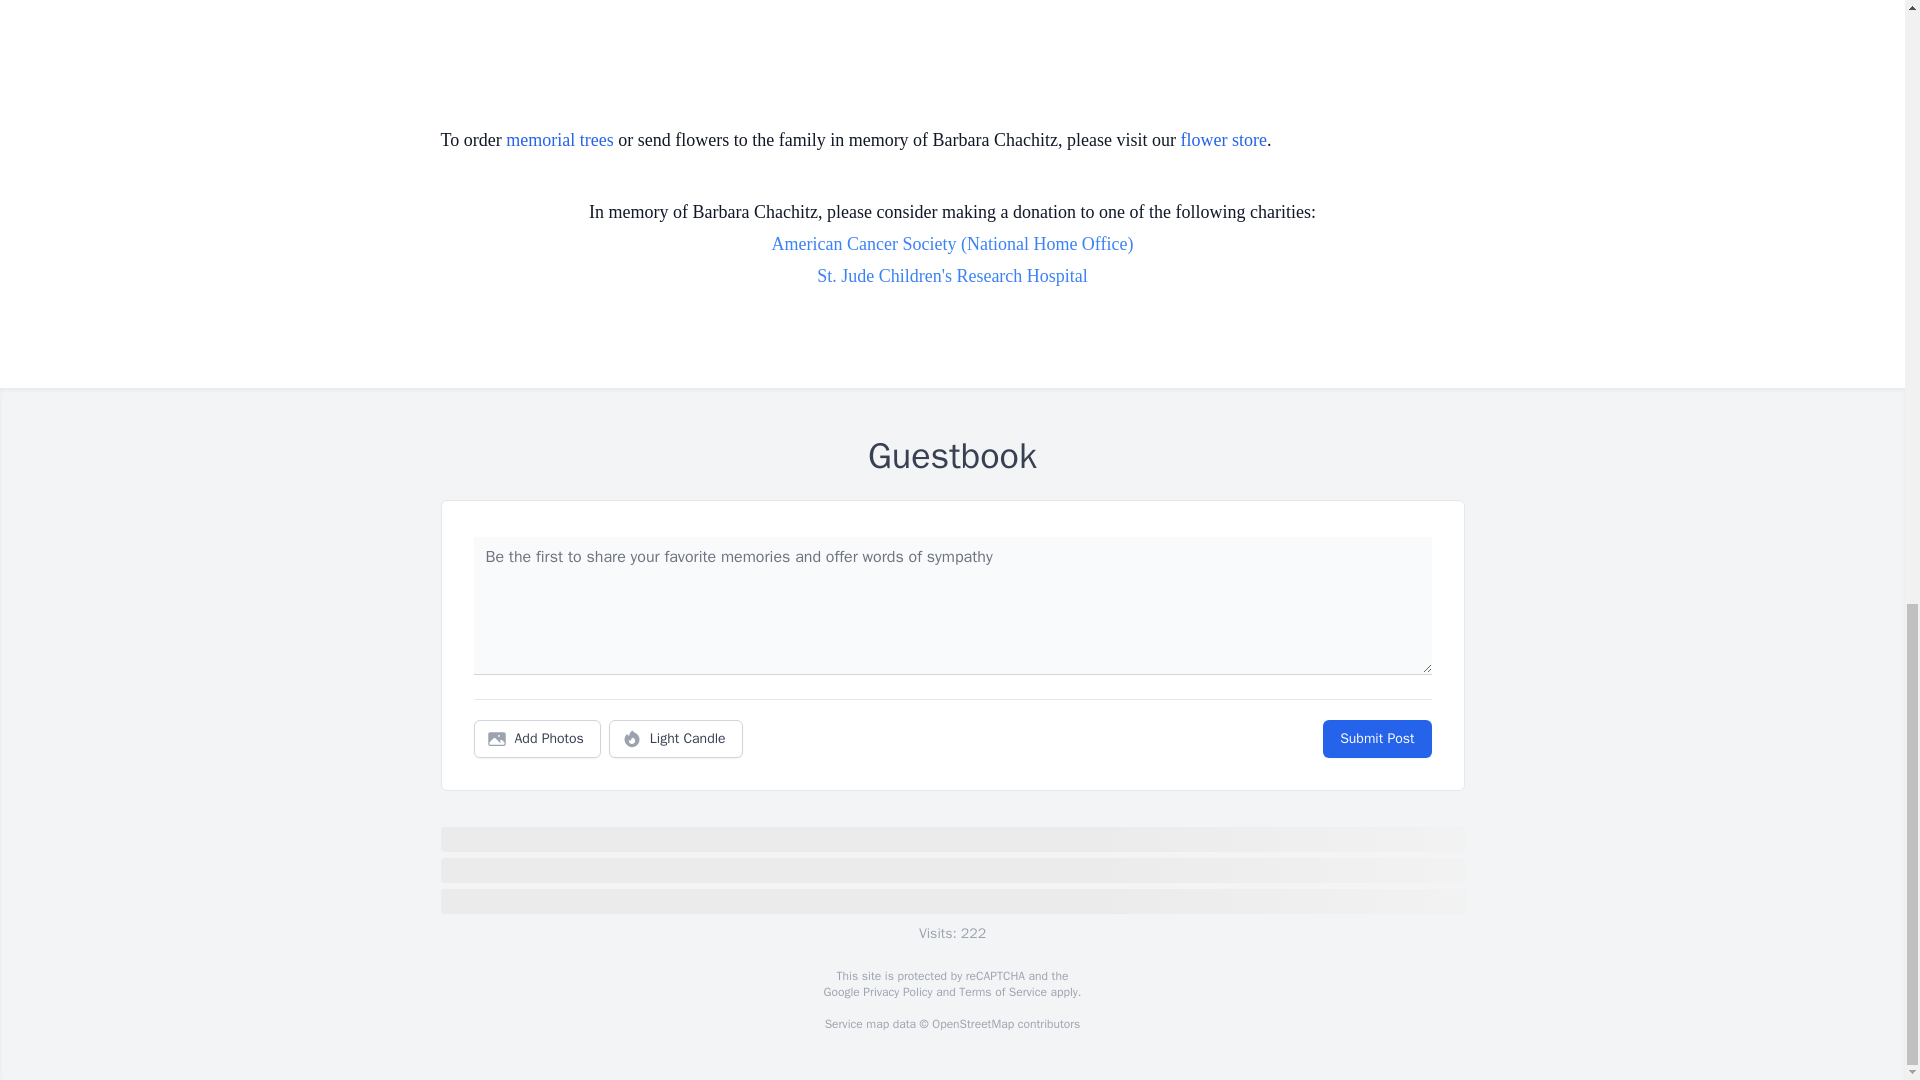 The width and height of the screenshot is (1920, 1080). Describe the element at coordinates (972, 1024) in the screenshot. I see `OpenStreetMap` at that location.